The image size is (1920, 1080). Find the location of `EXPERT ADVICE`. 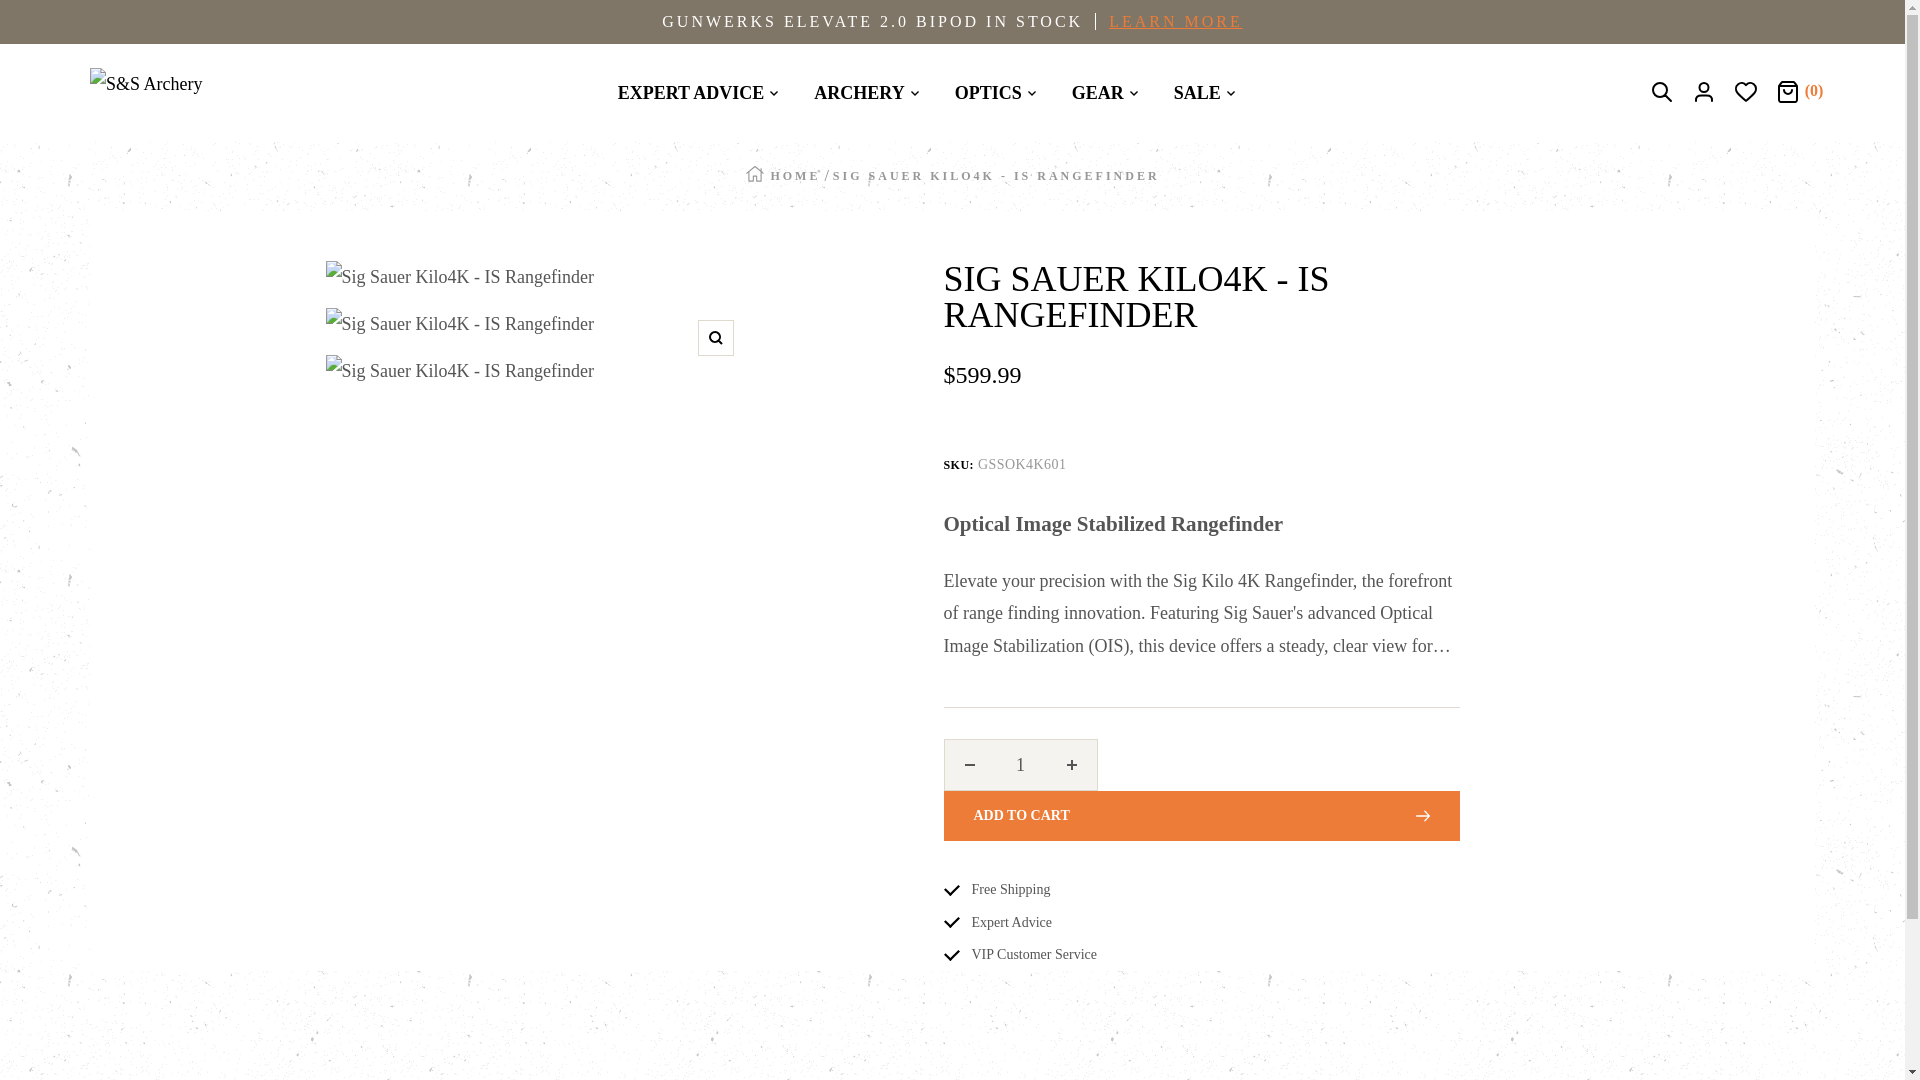

EXPERT ADVICE is located at coordinates (698, 93).